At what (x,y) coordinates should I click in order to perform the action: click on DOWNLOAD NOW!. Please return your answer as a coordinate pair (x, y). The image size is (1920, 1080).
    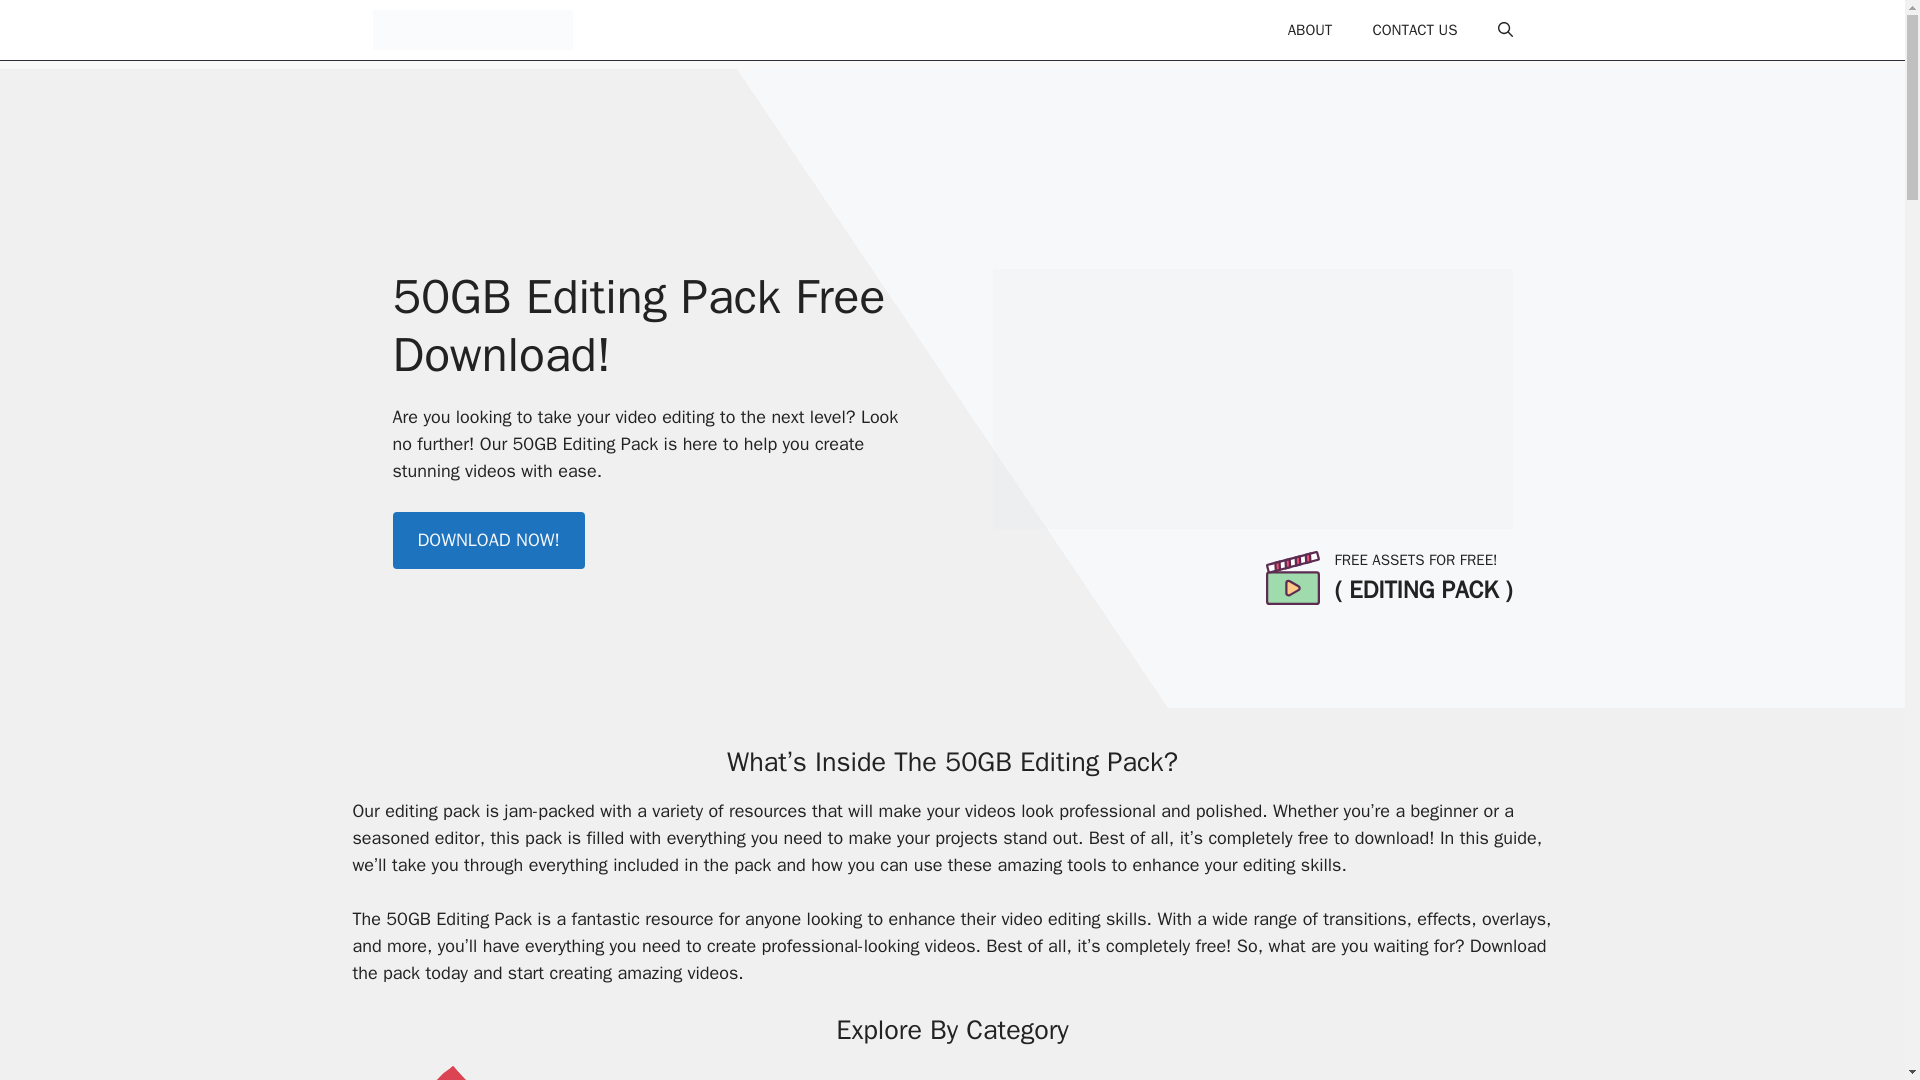
    Looking at the image, I should click on (487, 540).